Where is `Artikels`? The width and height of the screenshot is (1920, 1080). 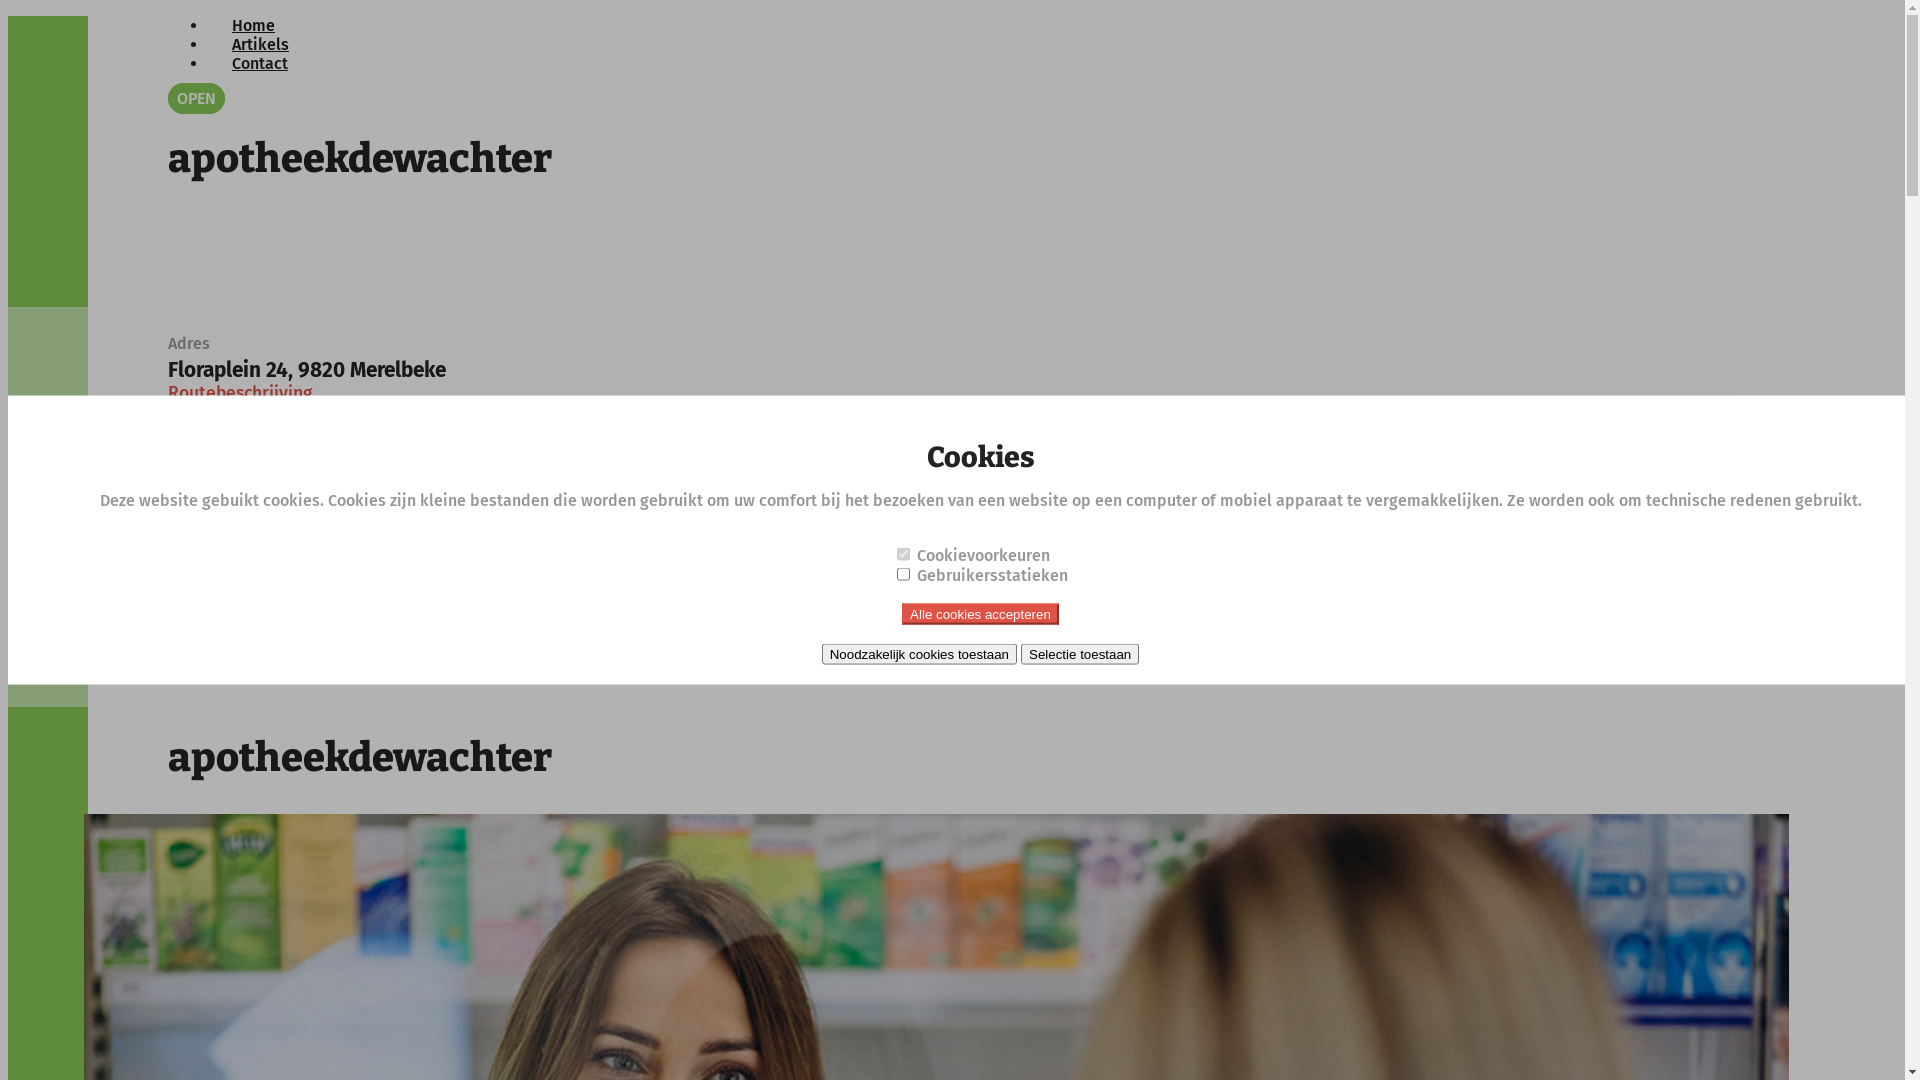 Artikels is located at coordinates (260, 44).